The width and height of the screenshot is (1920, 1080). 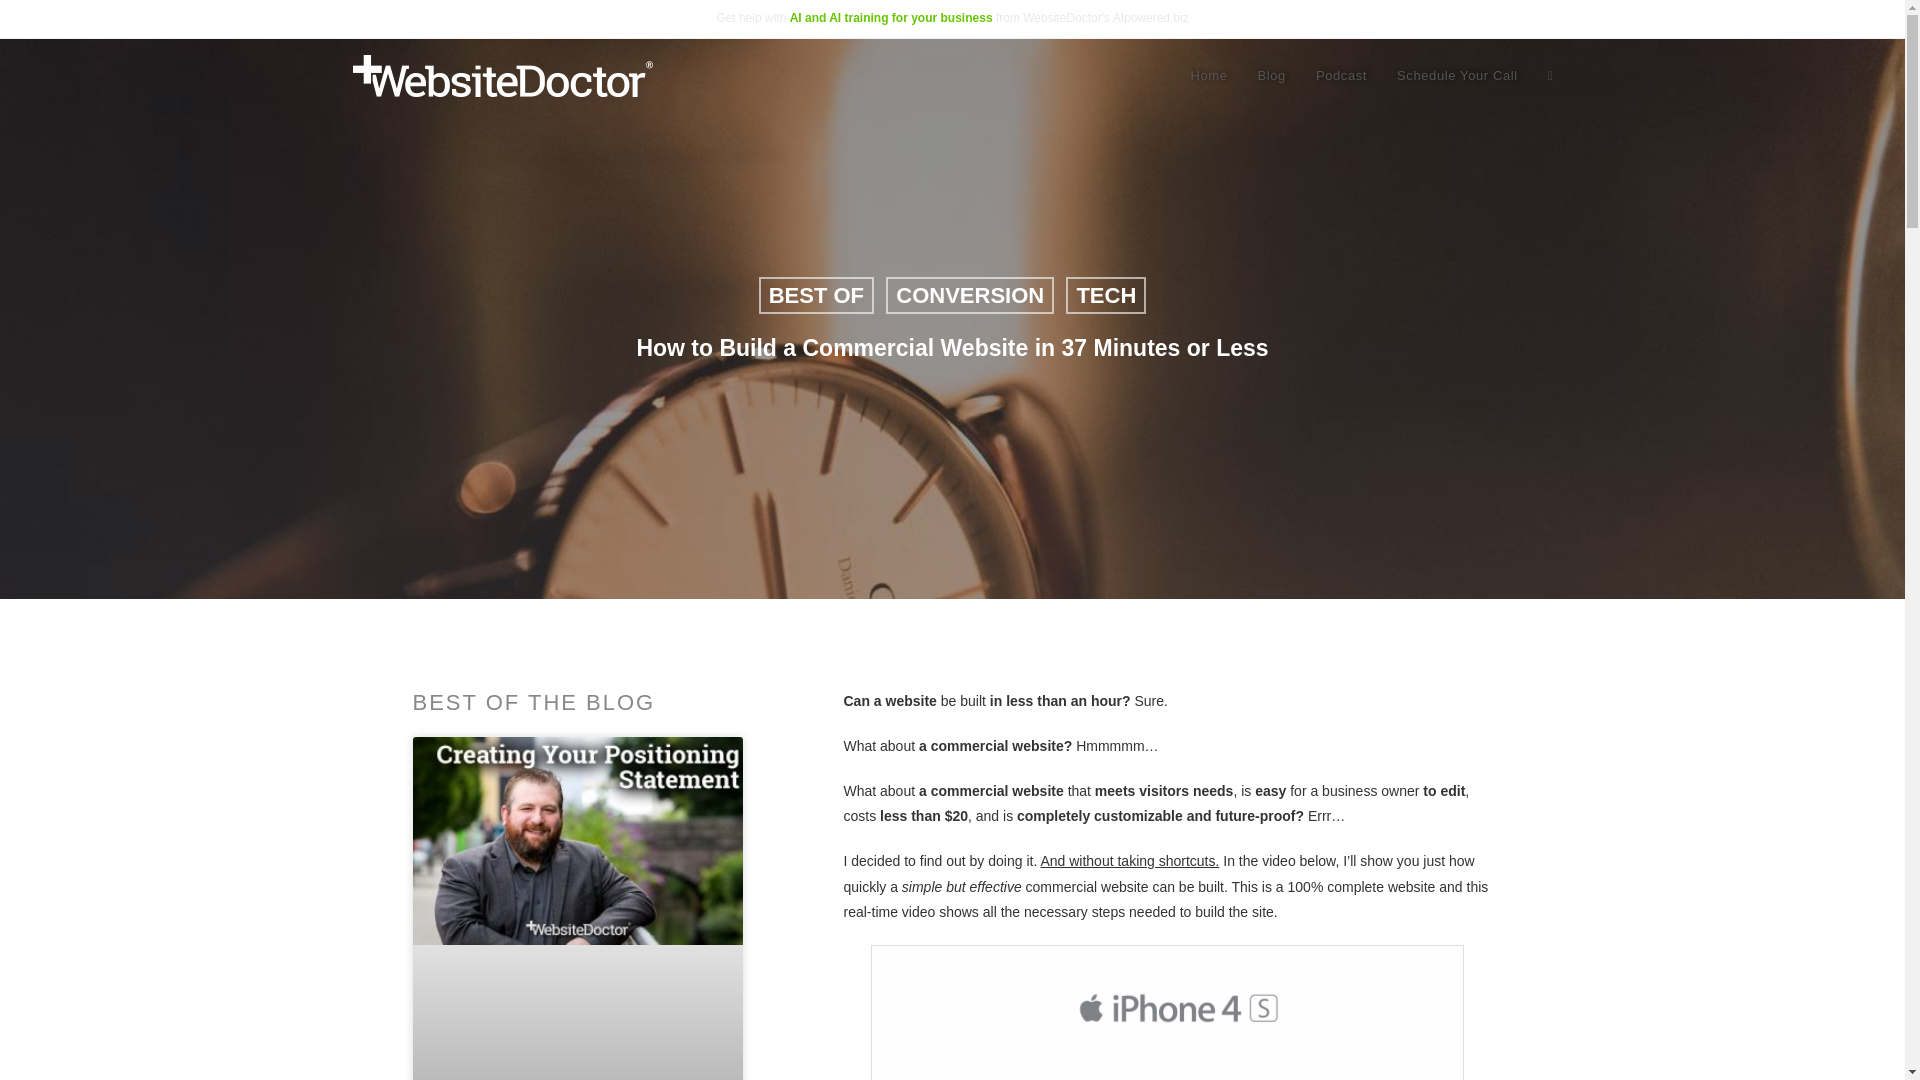 What do you see at coordinates (1342, 76) in the screenshot?
I see `Podcast` at bounding box center [1342, 76].